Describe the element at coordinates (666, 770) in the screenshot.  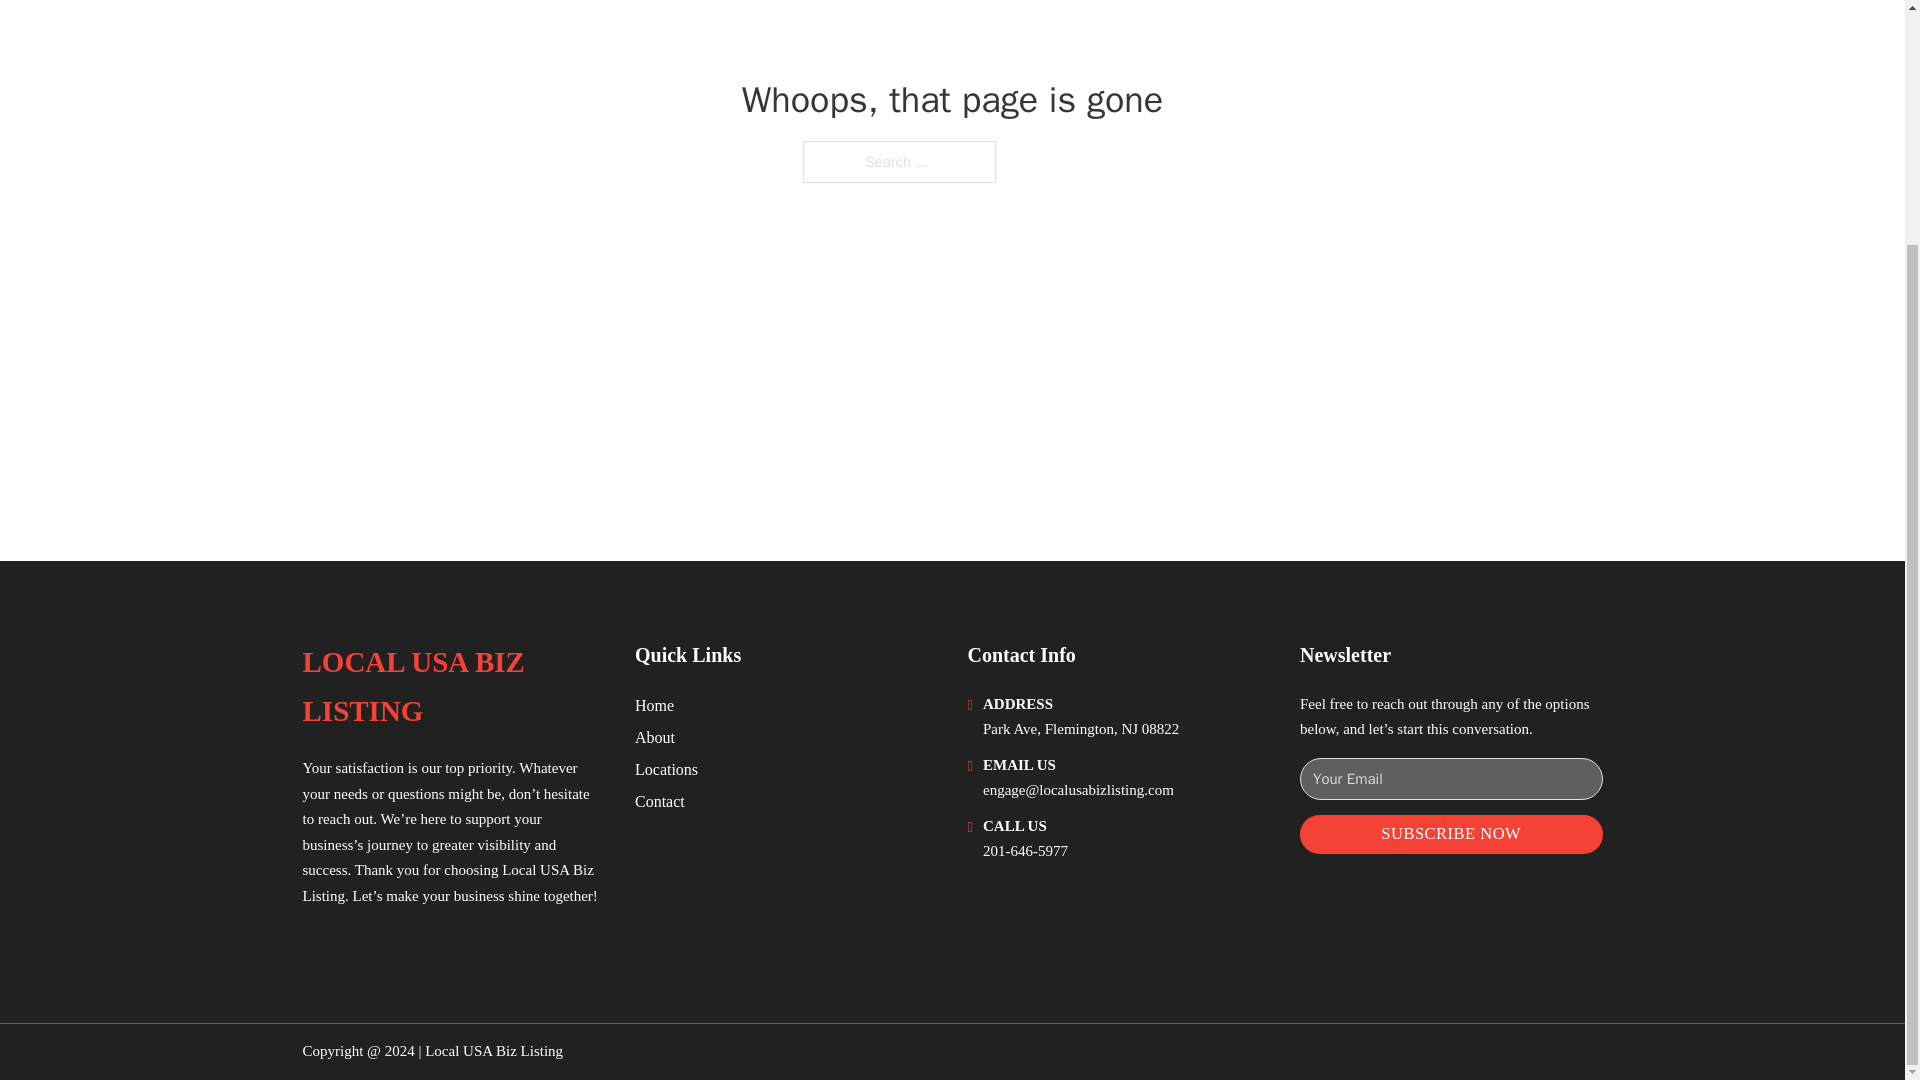
I see `Locations` at that location.